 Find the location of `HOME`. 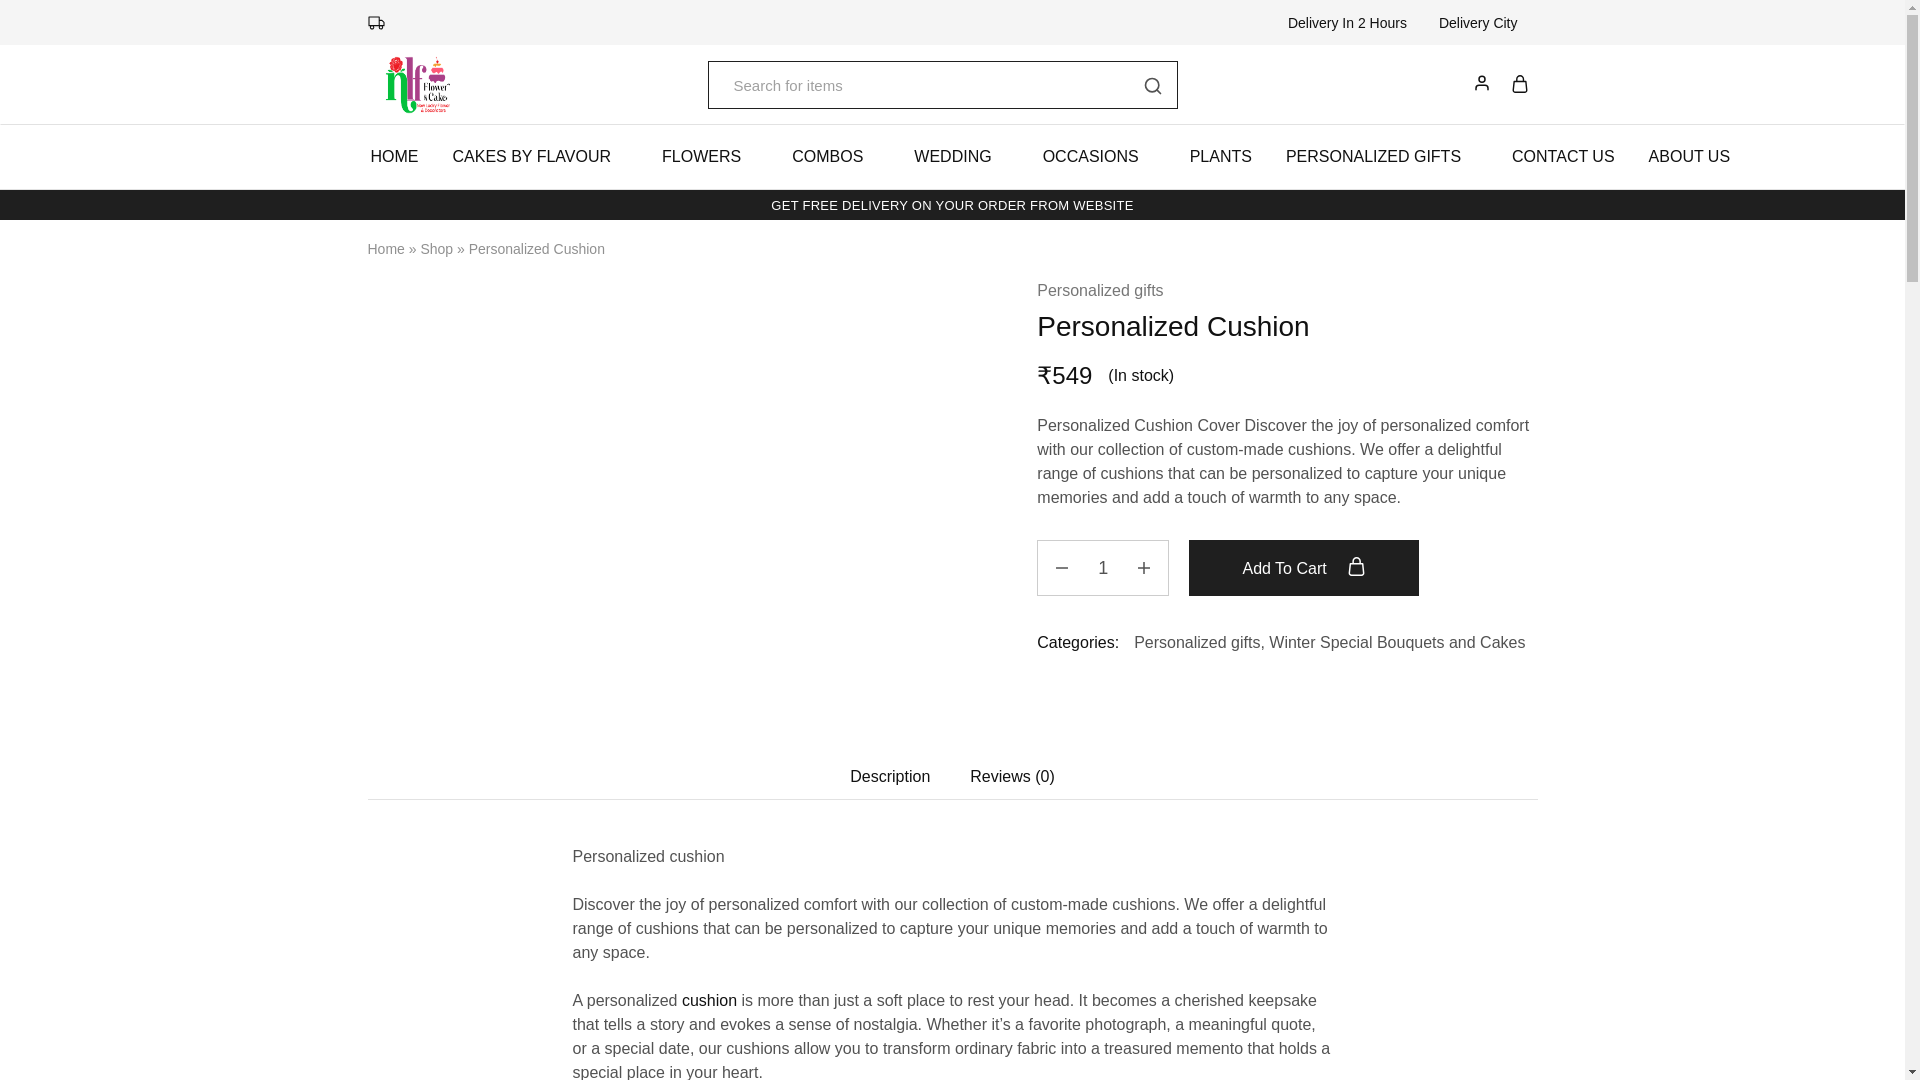

HOME is located at coordinates (395, 156).